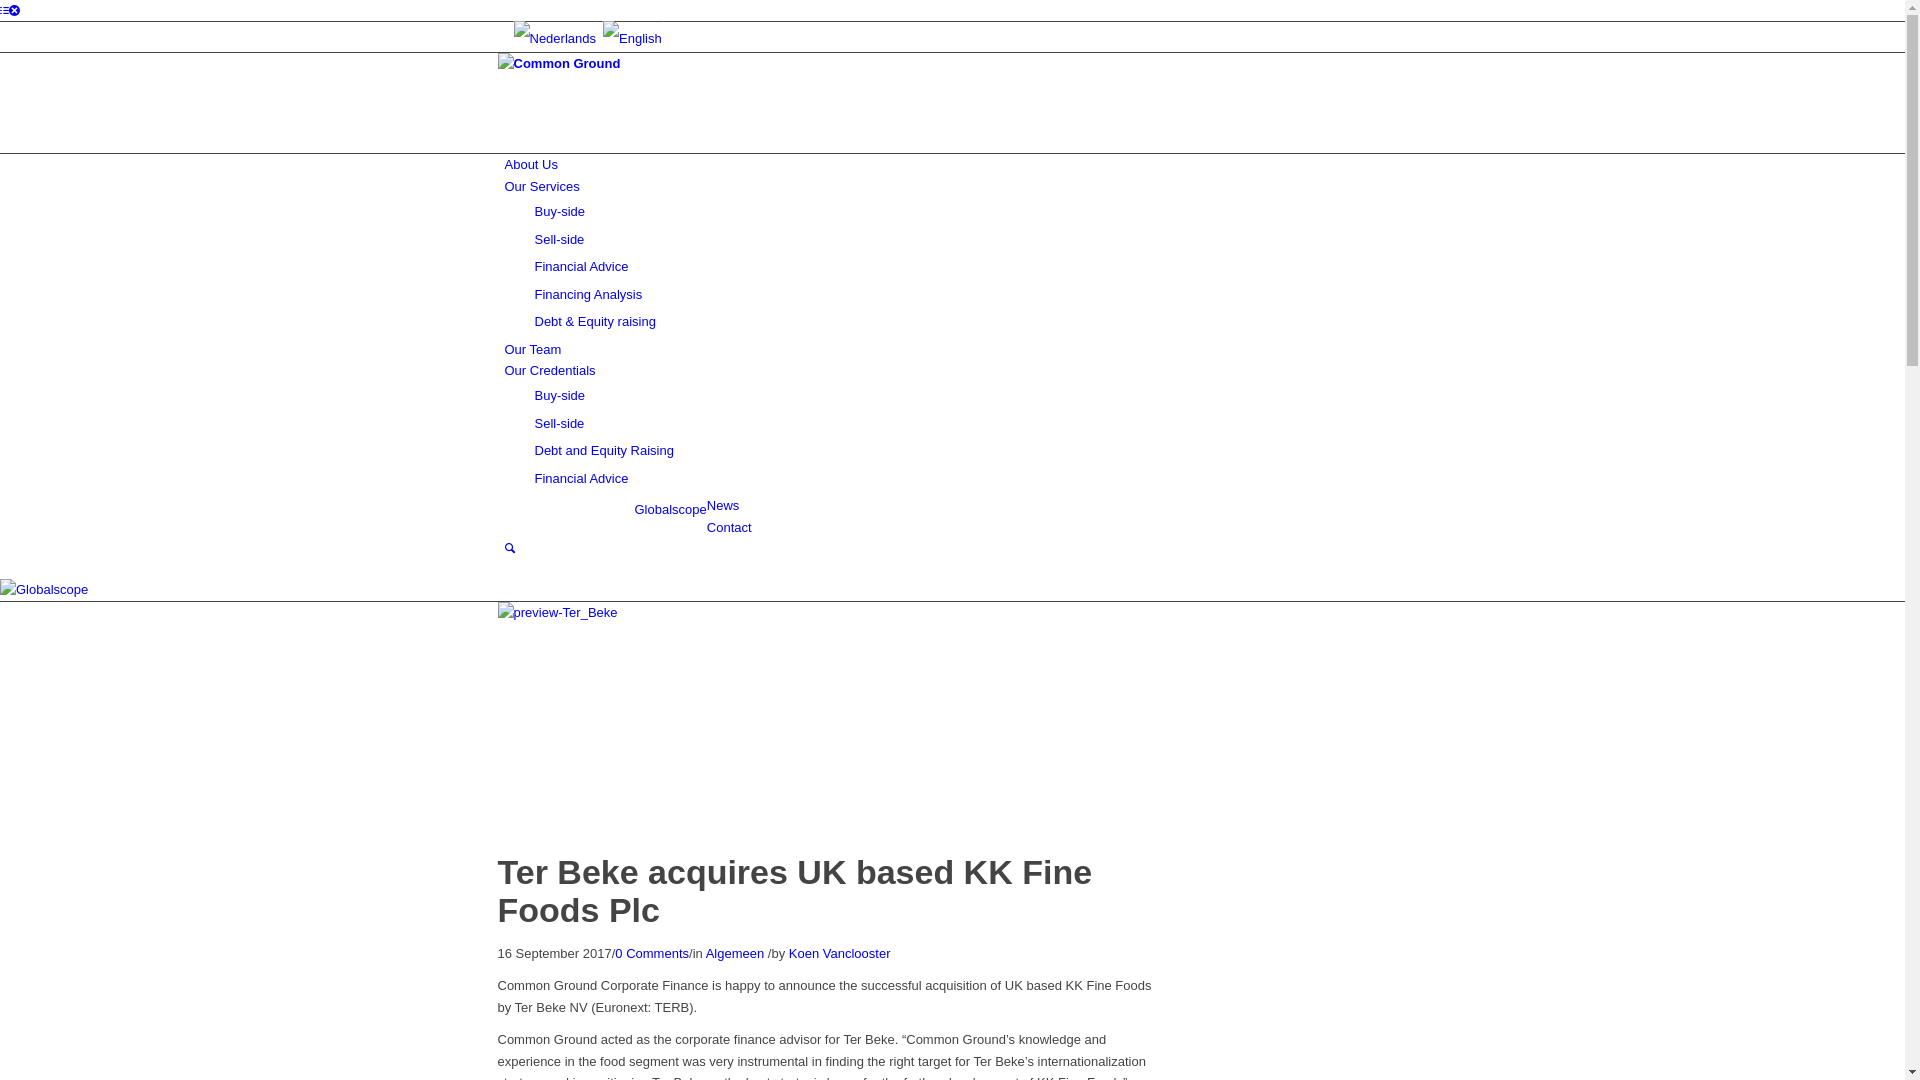 This screenshot has height=1080, width=1920. What do you see at coordinates (581, 478) in the screenshot?
I see `Financial Advice` at bounding box center [581, 478].